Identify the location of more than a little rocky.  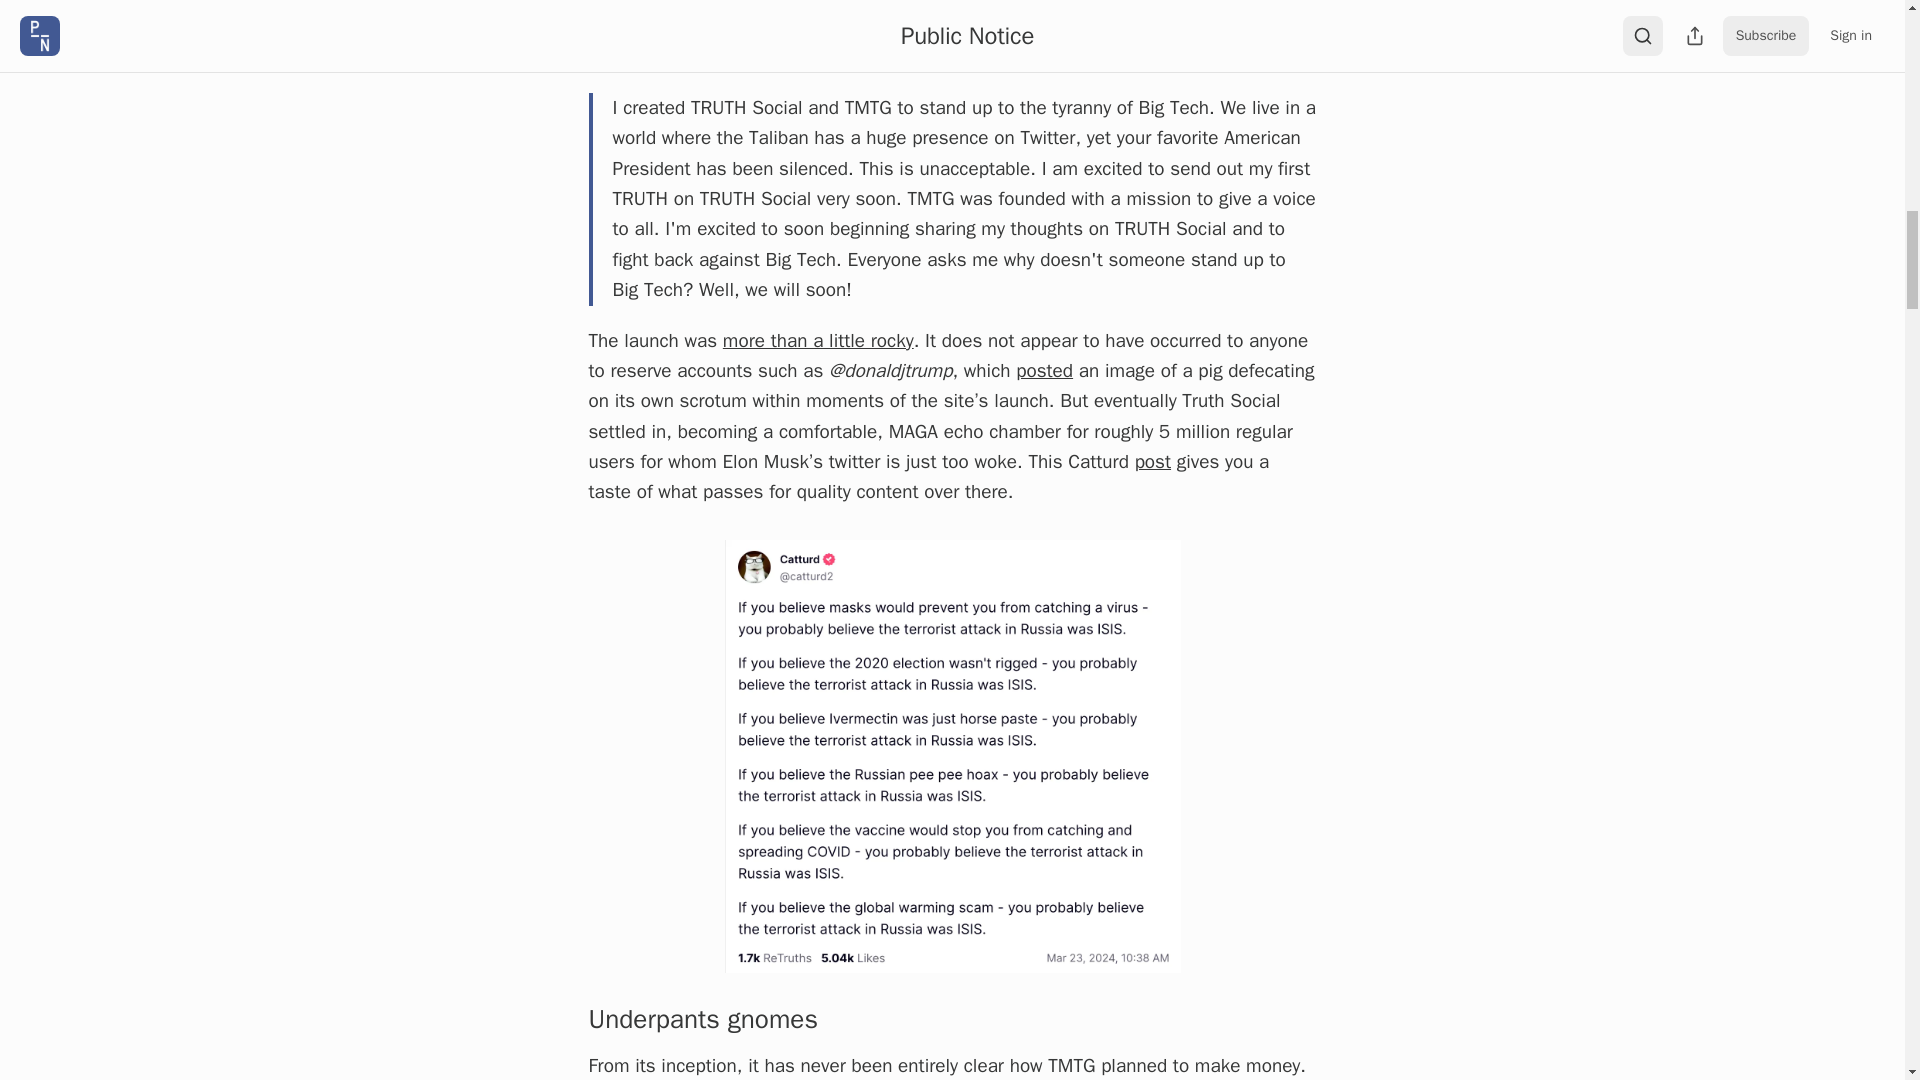
(818, 341).